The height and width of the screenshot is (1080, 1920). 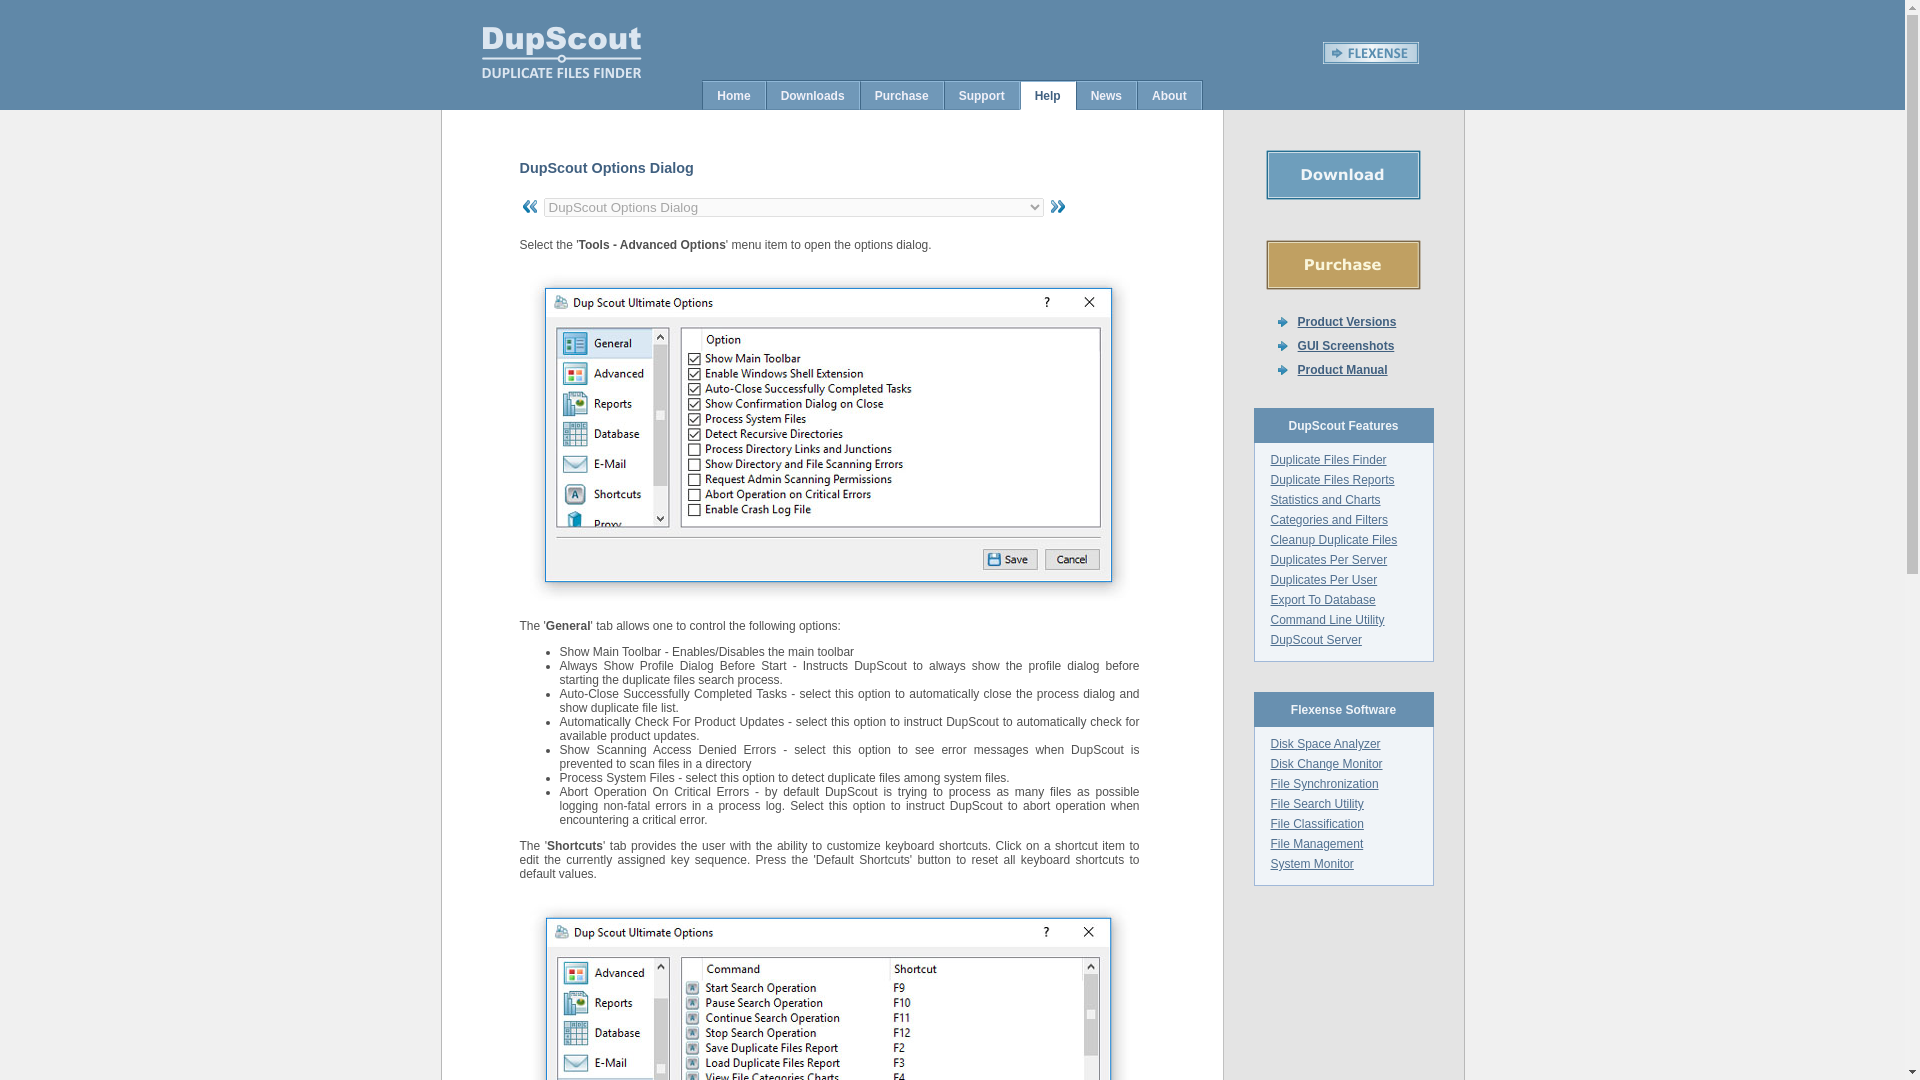 What do you see at coordinates (1328, 459) in the screenshot?
I see `Duplicate Files Finder` at bounding box center [1328, 459].